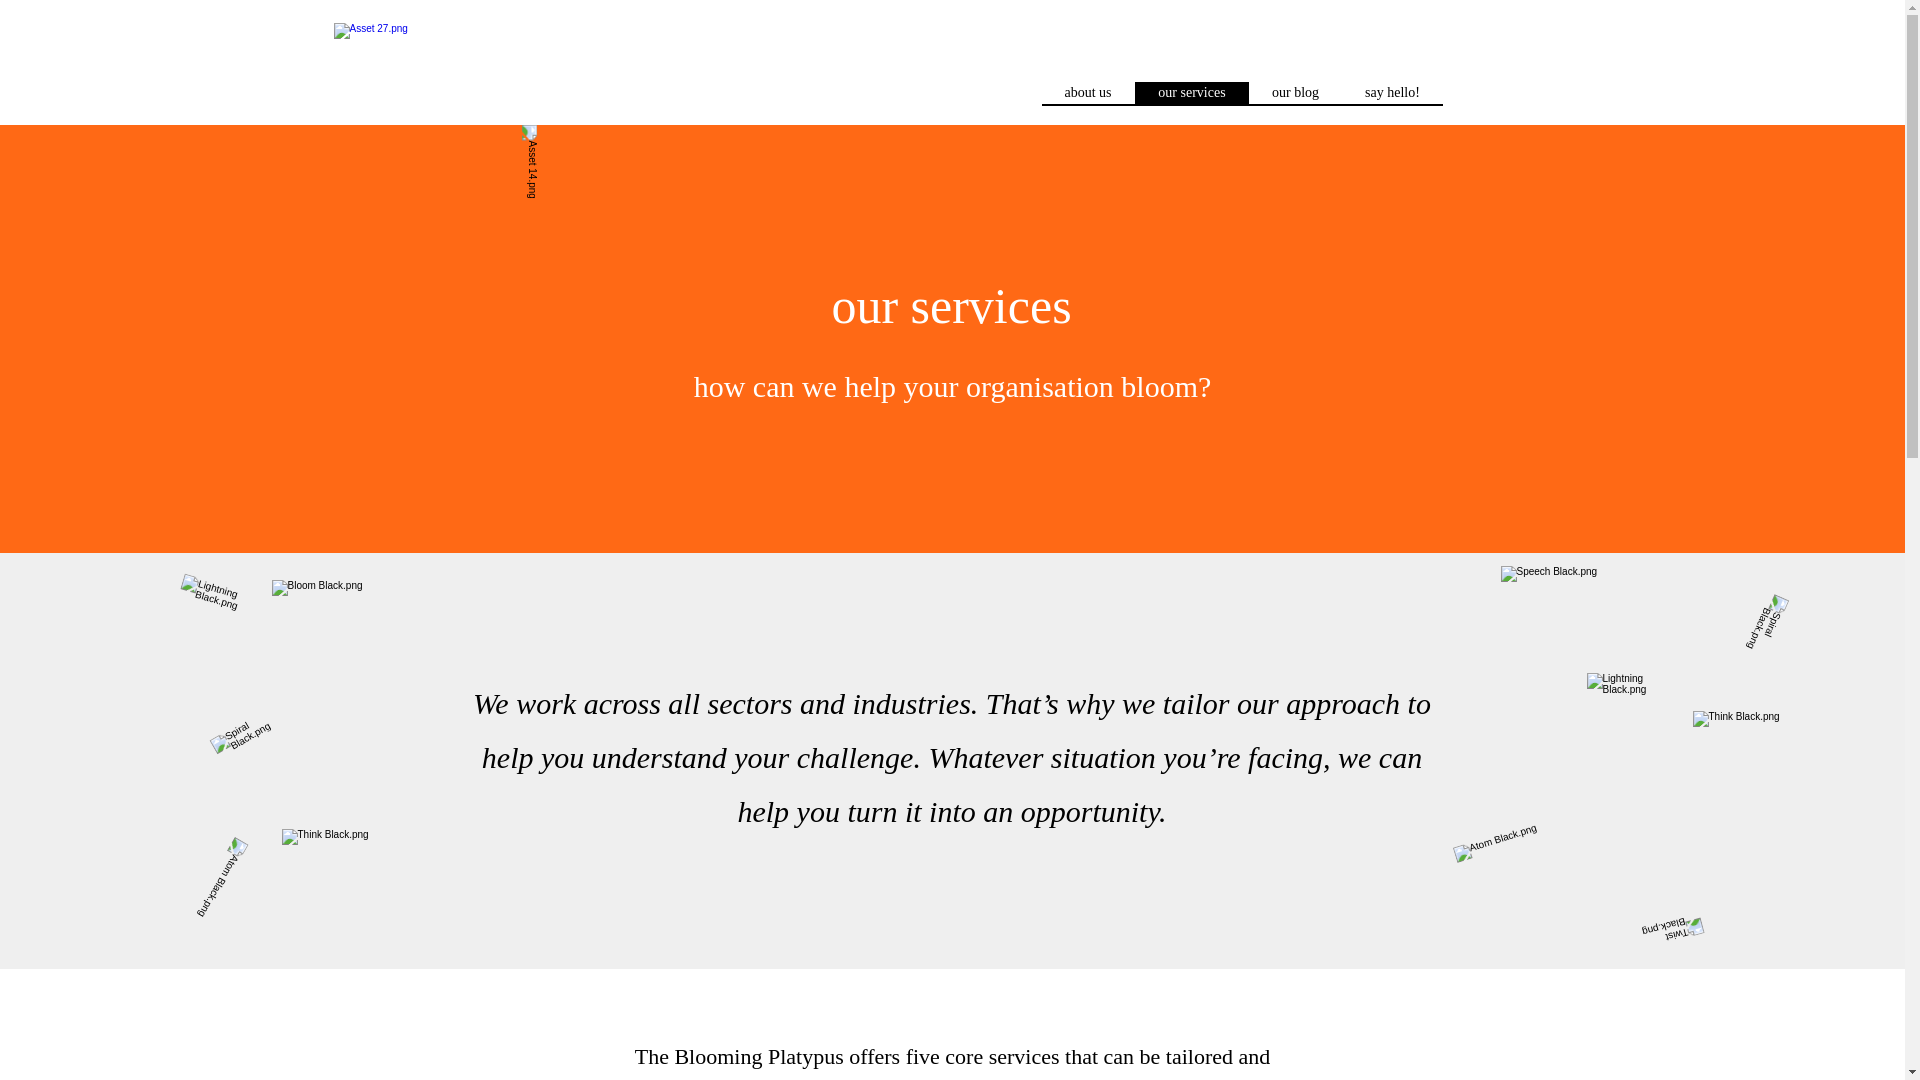 The width and height of the screenshot is (1920, 1080). Describe the element at coordinates (1294, 92) in the screenshot. I see `our blog` at that location.